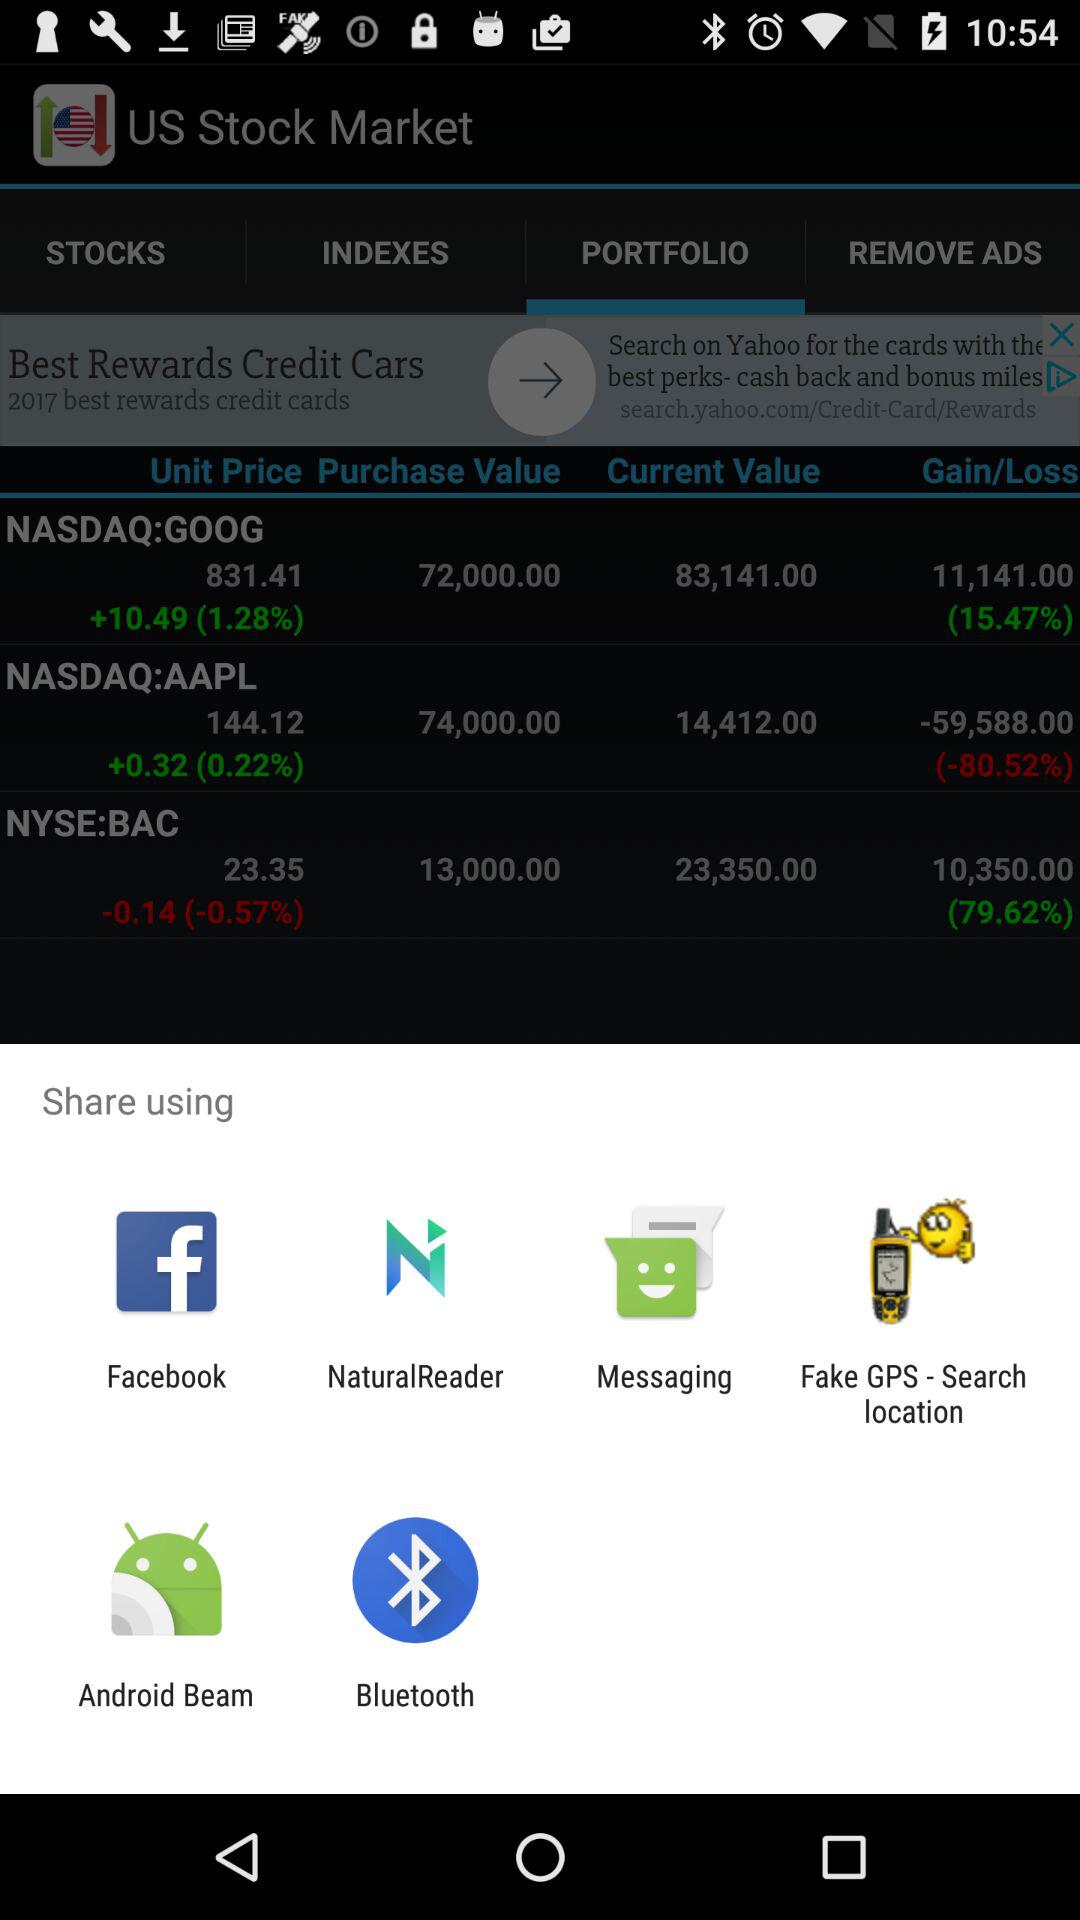 This screenshot has width=1080, height=1920. Describe the element at coordinates (415, 1393) in the screenshot. I see `tap icon to the right of the facebook item` at that location.